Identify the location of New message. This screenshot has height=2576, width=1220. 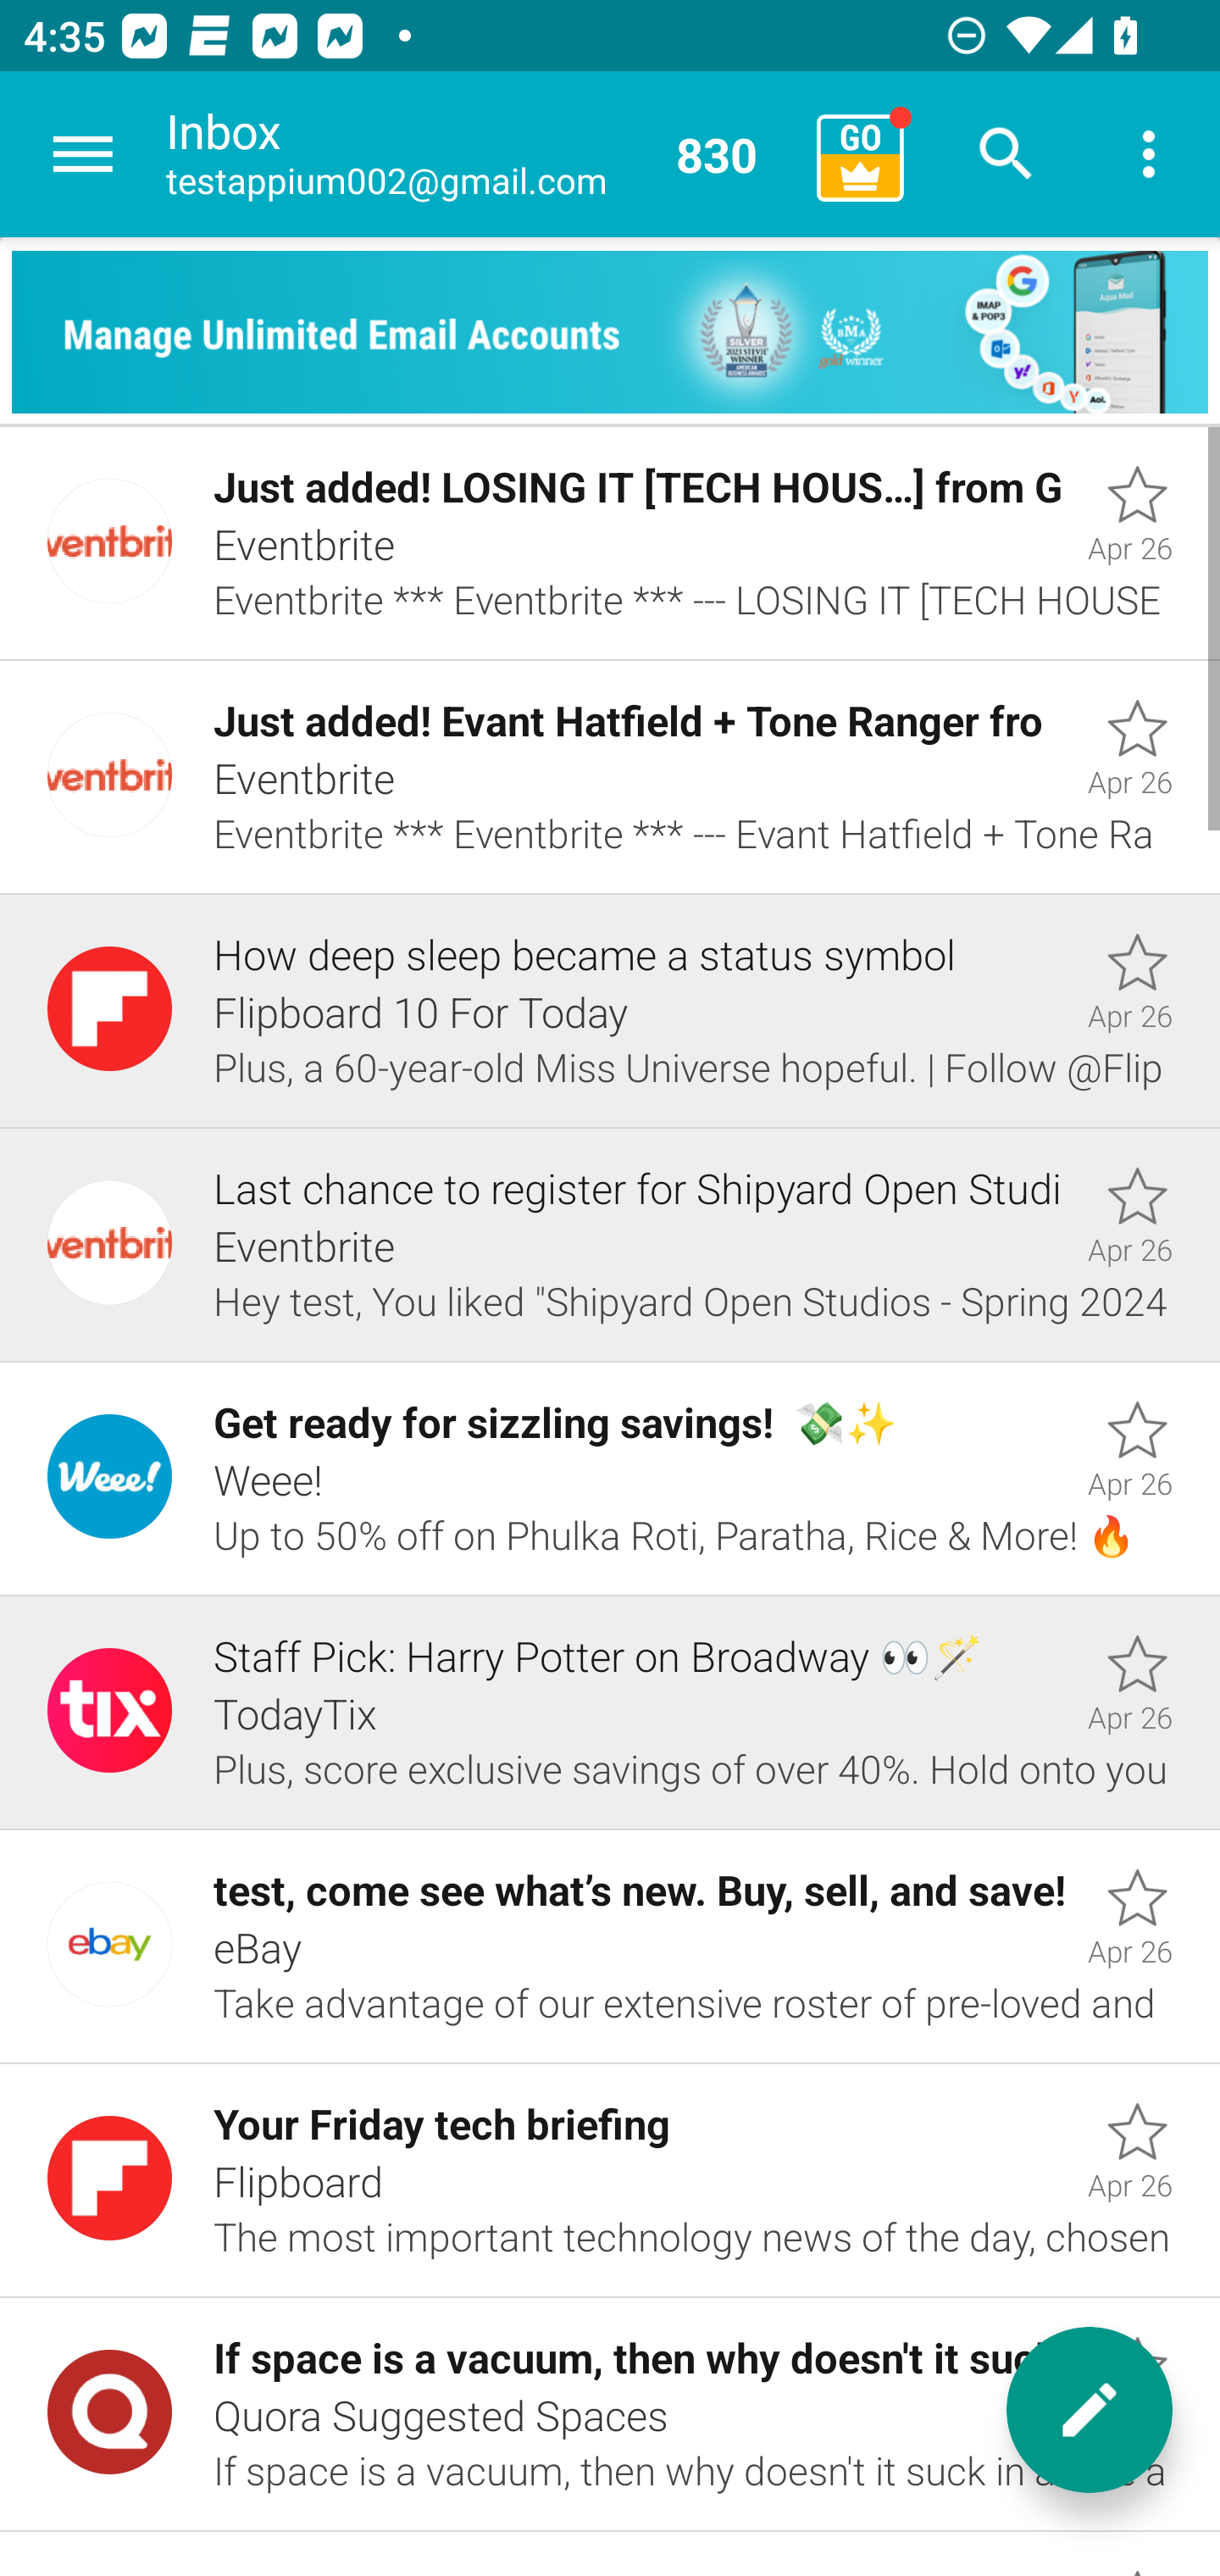
(1090, 2410).